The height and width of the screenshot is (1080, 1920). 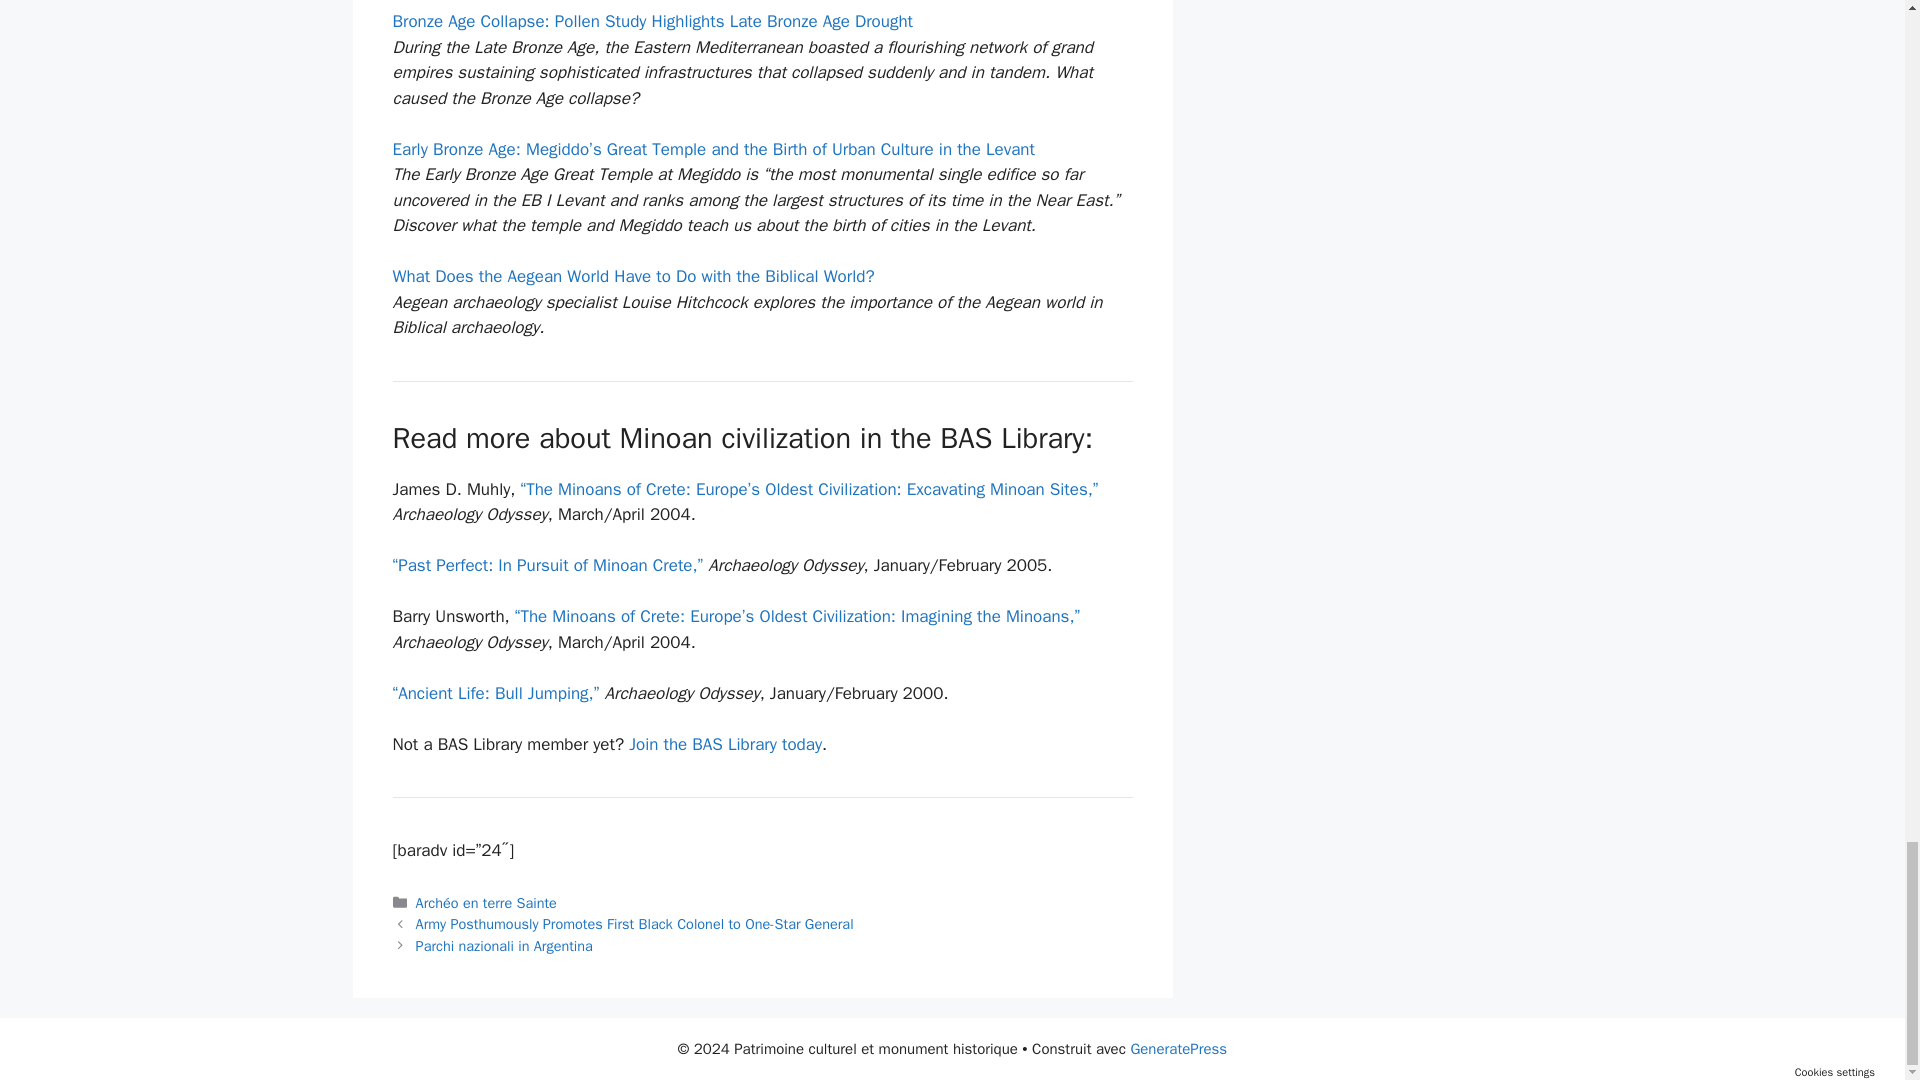 What do you see at coordinates (725, 744) in the screenshot?
I see `Join the BAS Library today` at bounding box center [725, 744].